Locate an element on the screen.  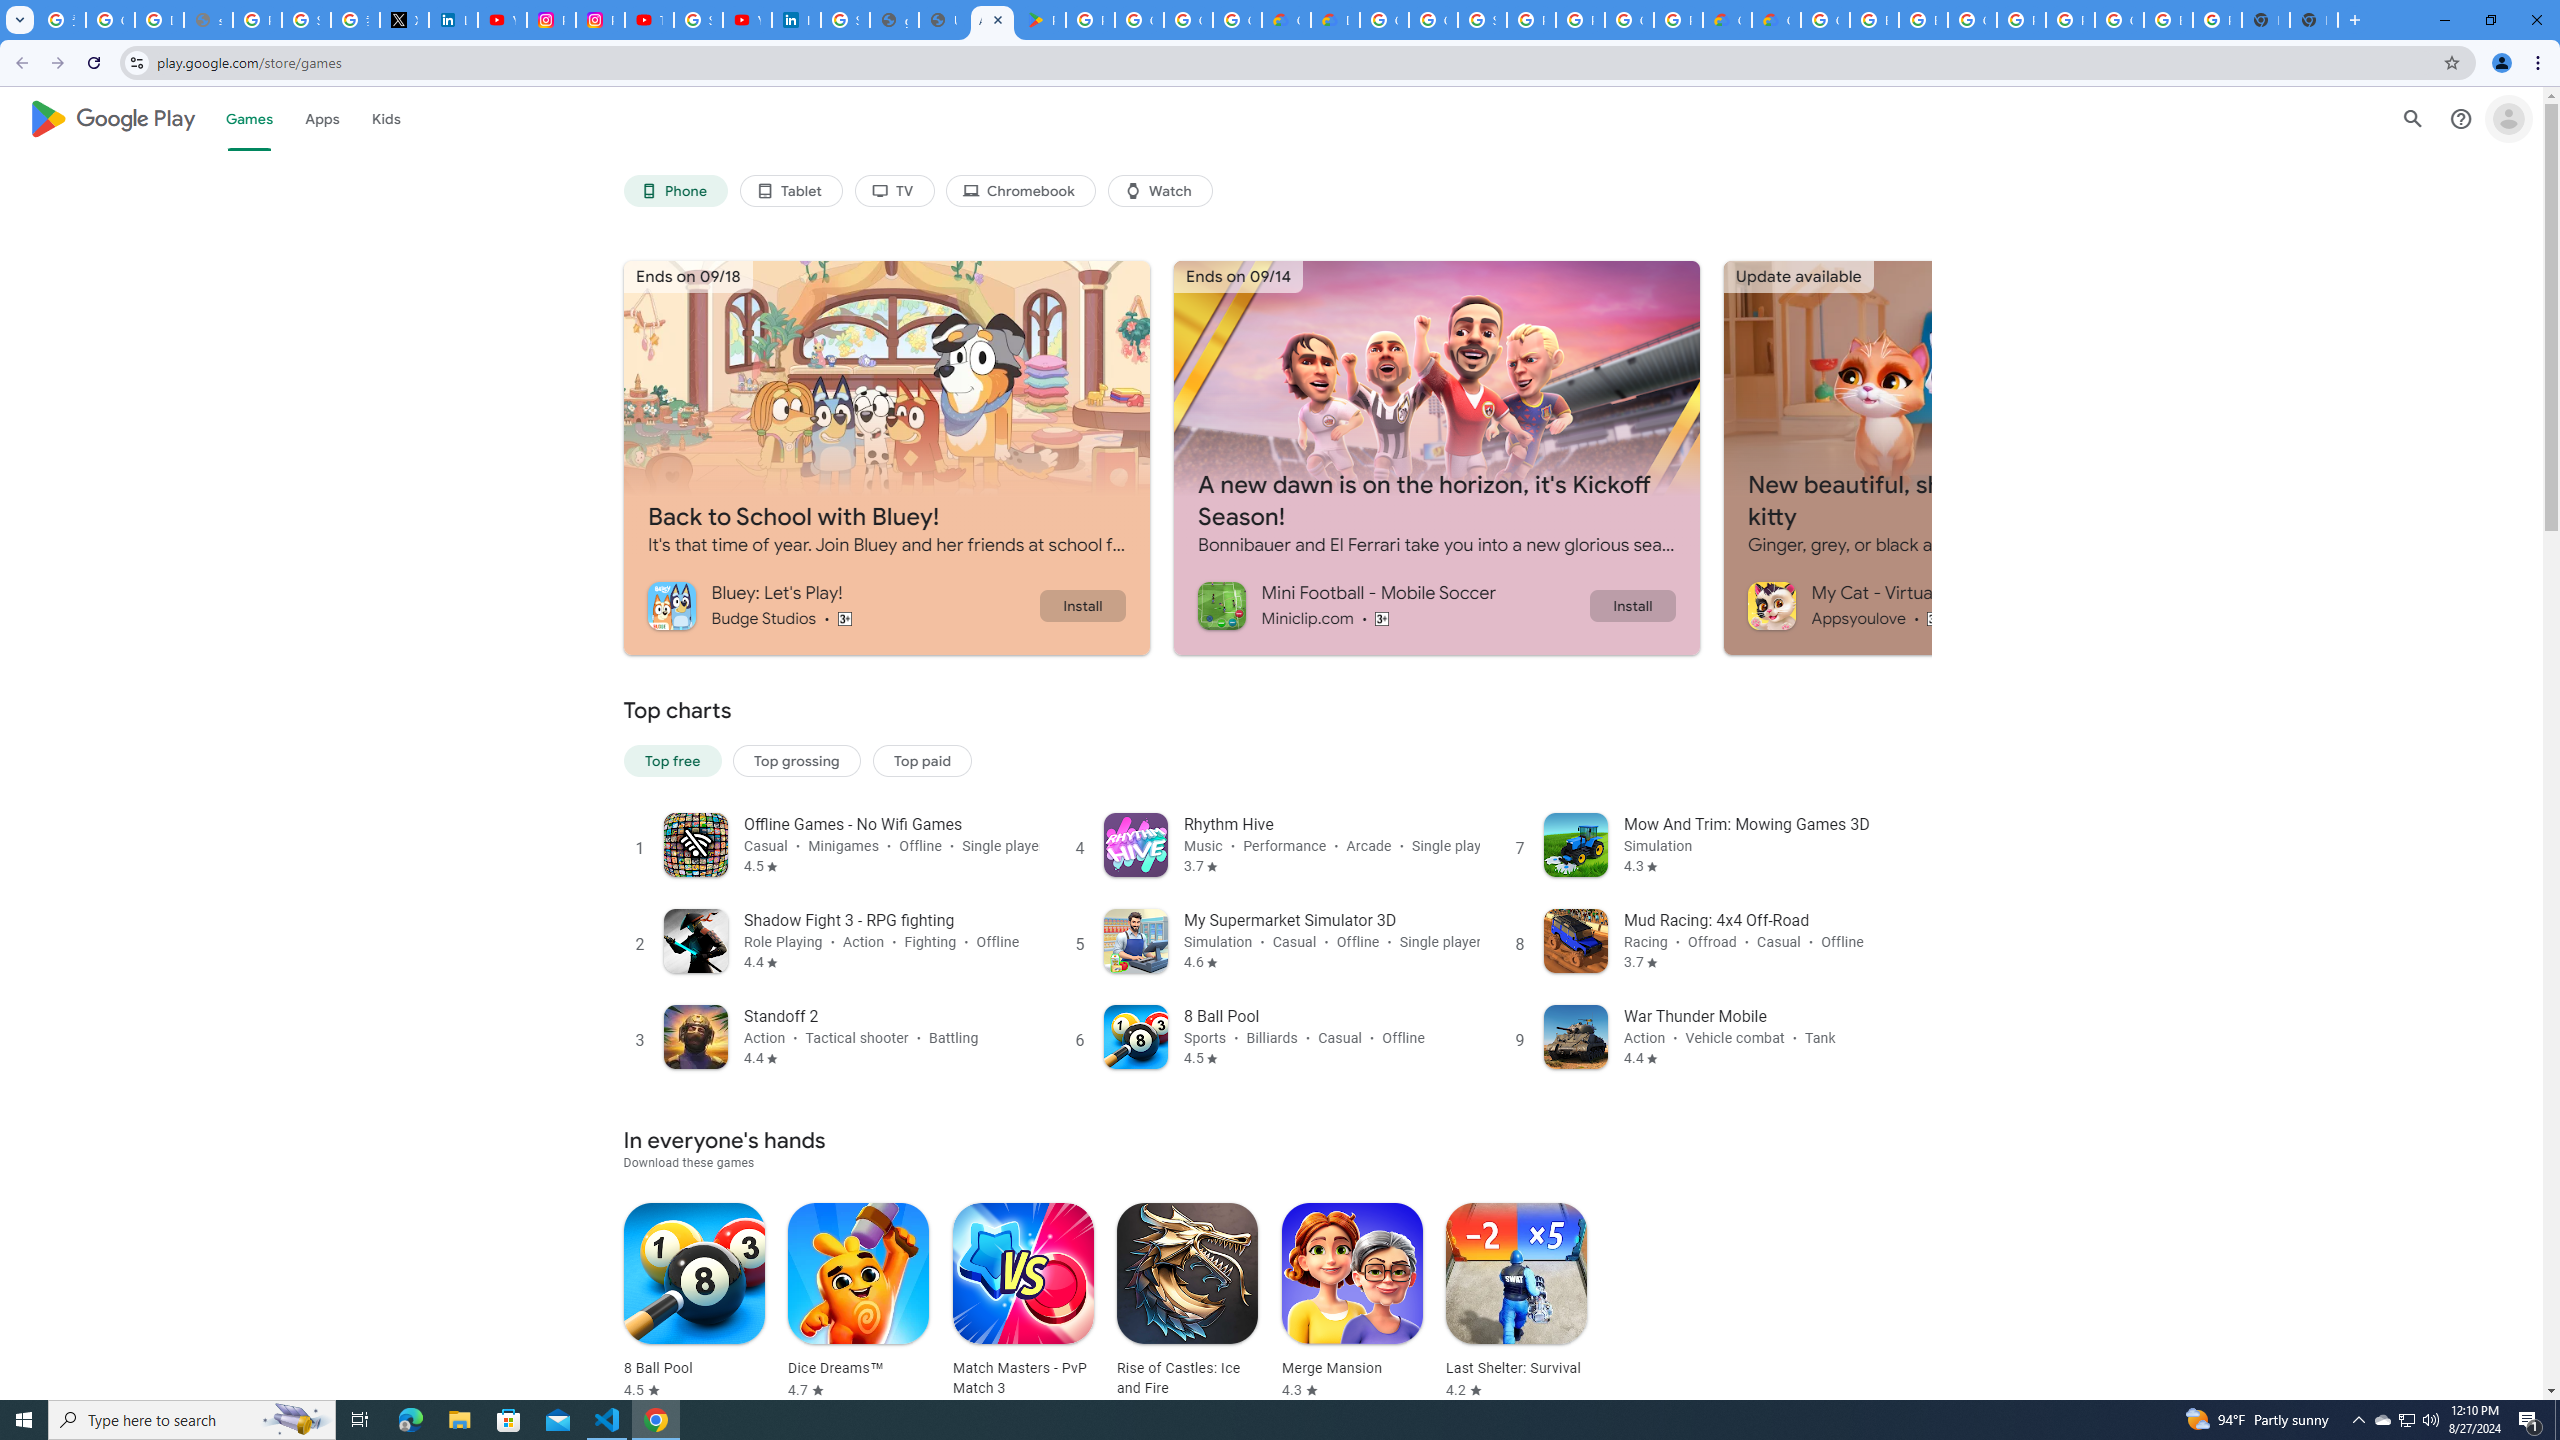
YouTube Content Monetization Policies - How YouTube Works is located at coordinates (502, 20).